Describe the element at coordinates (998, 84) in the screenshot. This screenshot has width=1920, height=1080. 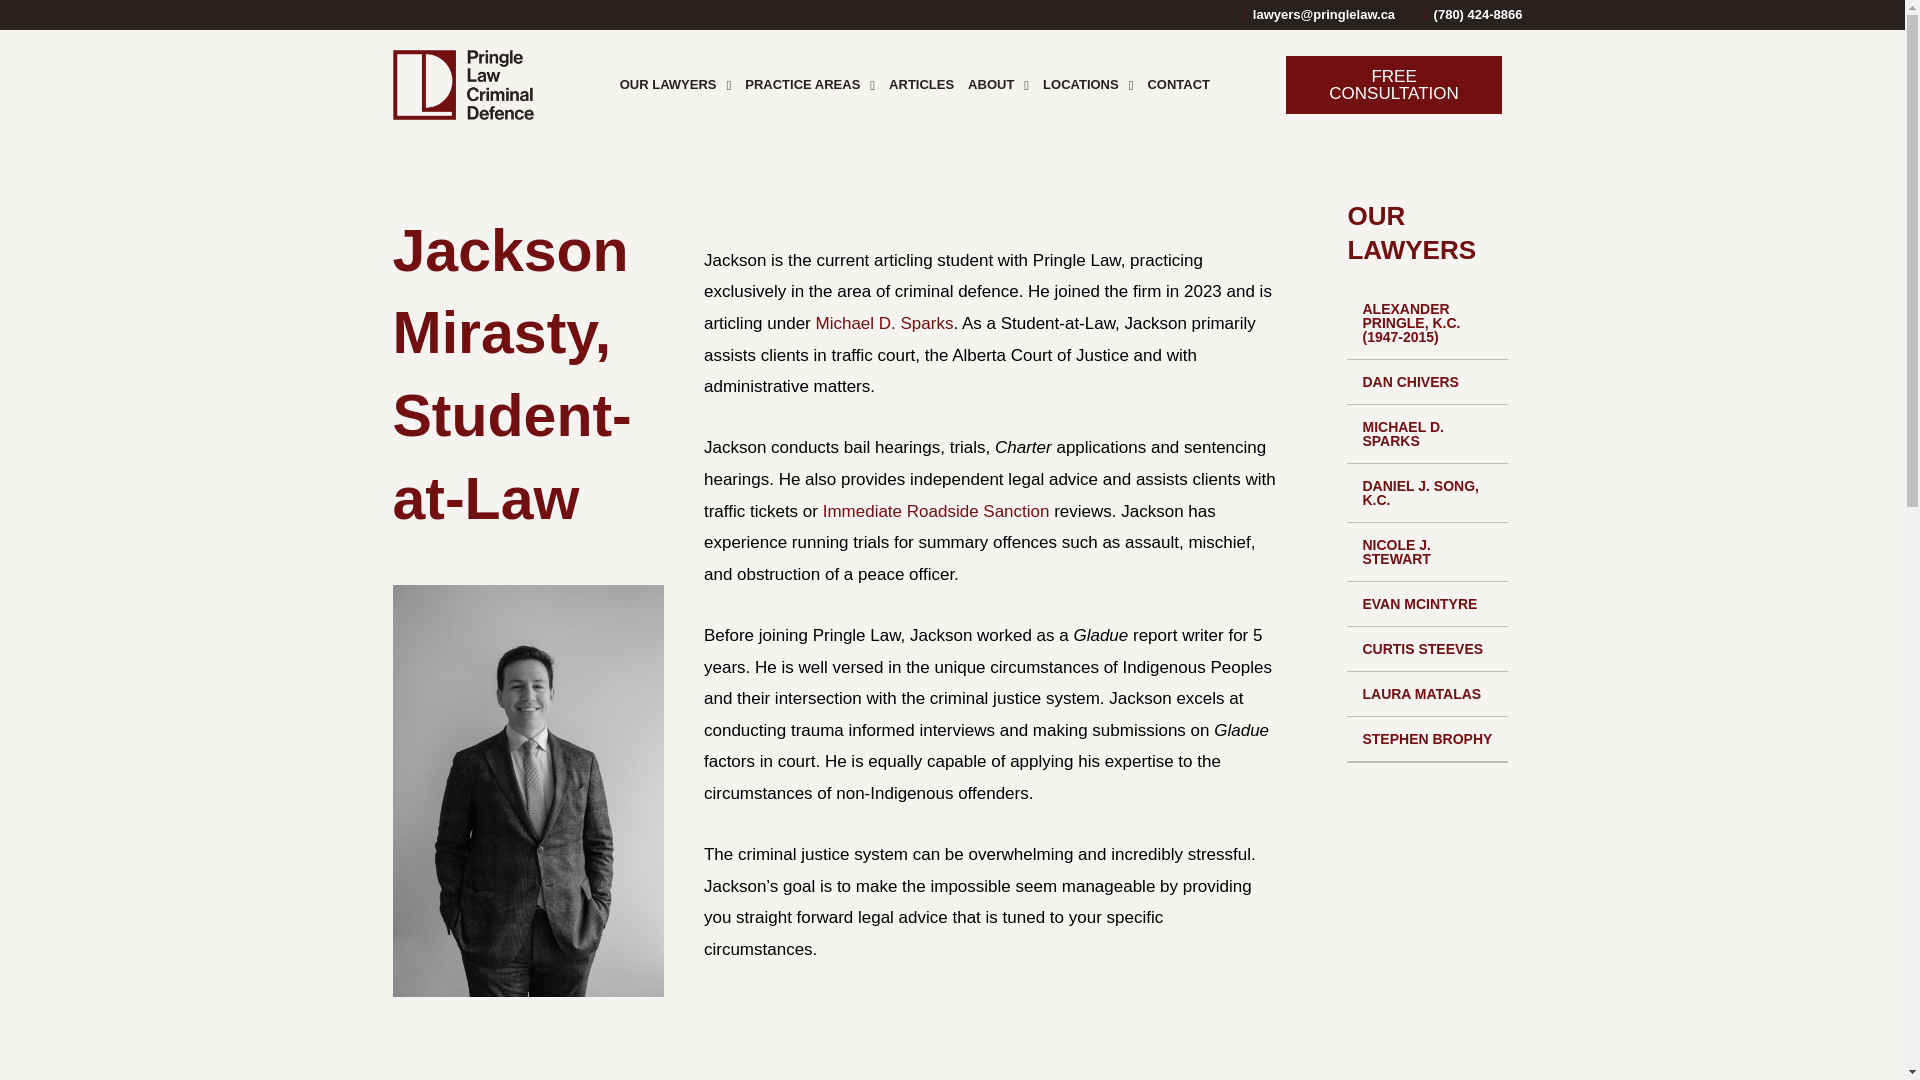
I see `ABOUT` at that location.